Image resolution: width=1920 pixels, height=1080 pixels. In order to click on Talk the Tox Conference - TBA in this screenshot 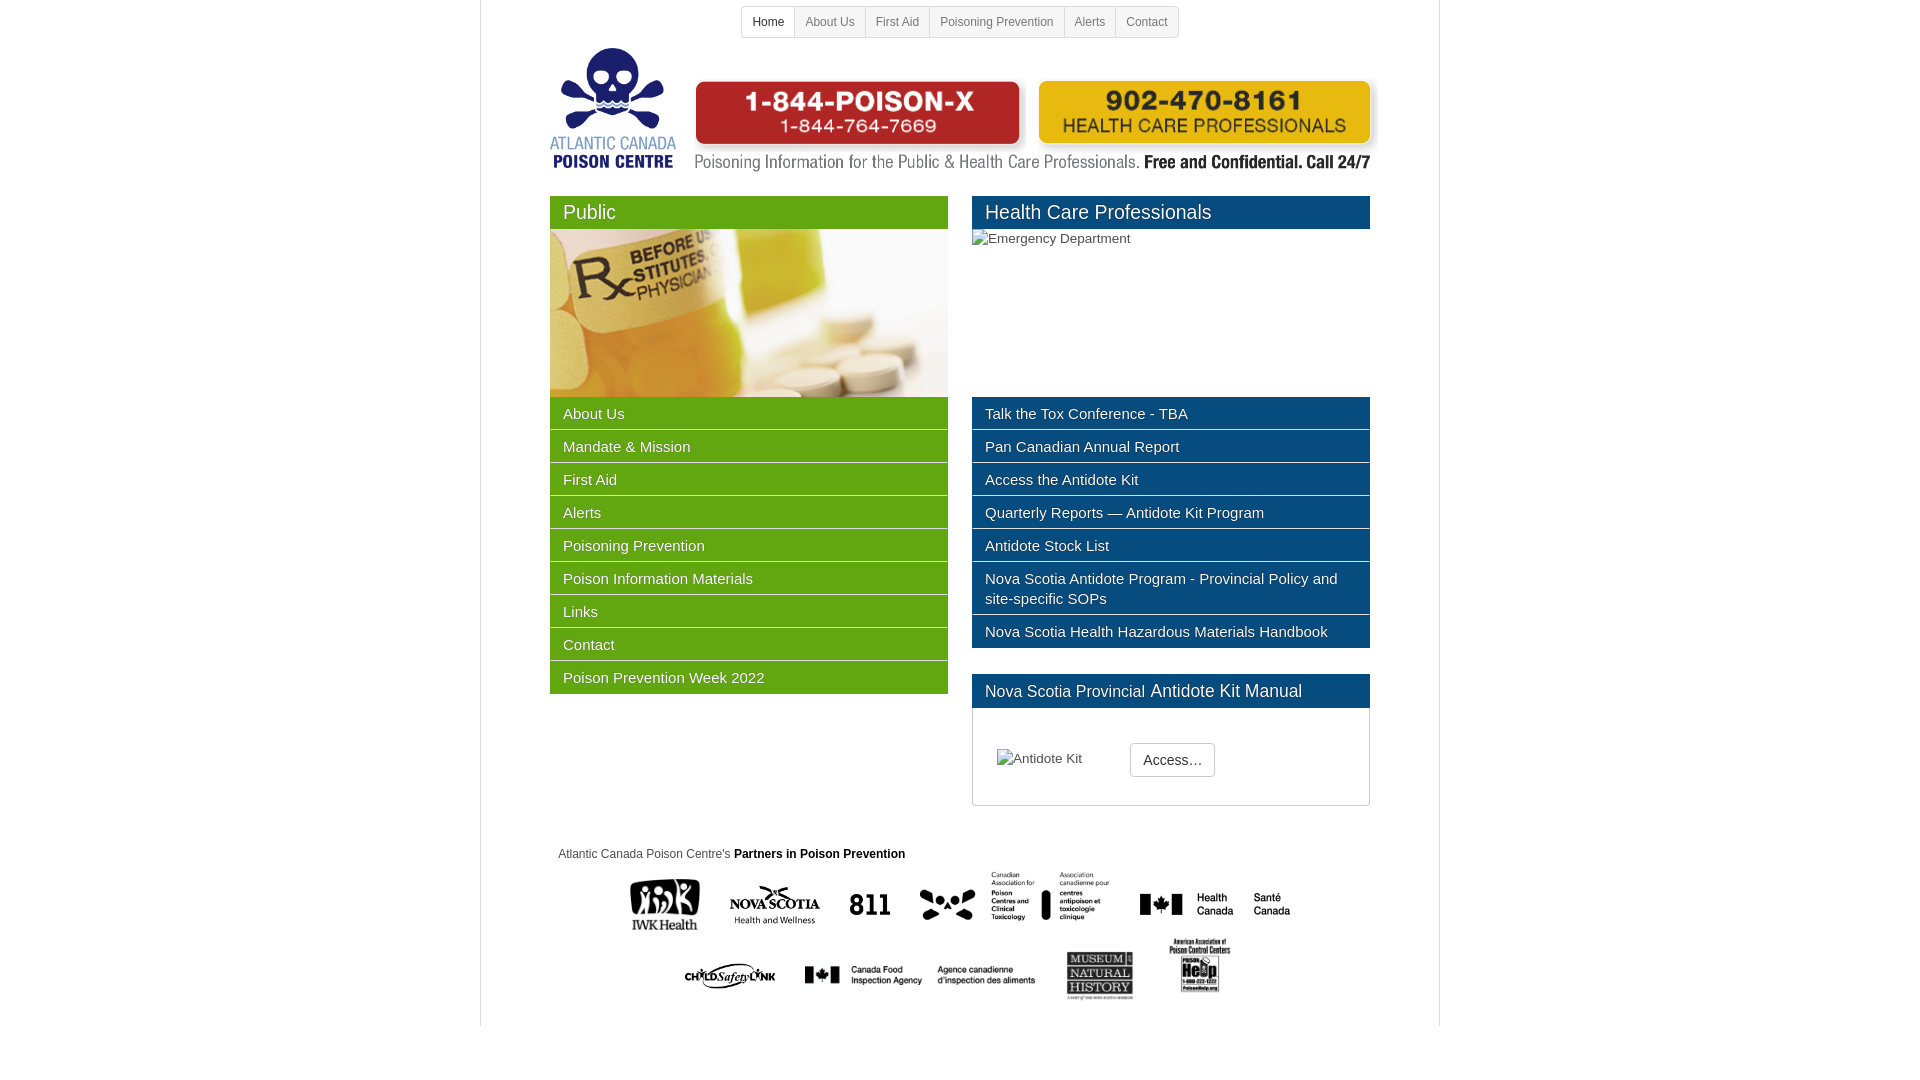, I will do `click(1171, 414)`.